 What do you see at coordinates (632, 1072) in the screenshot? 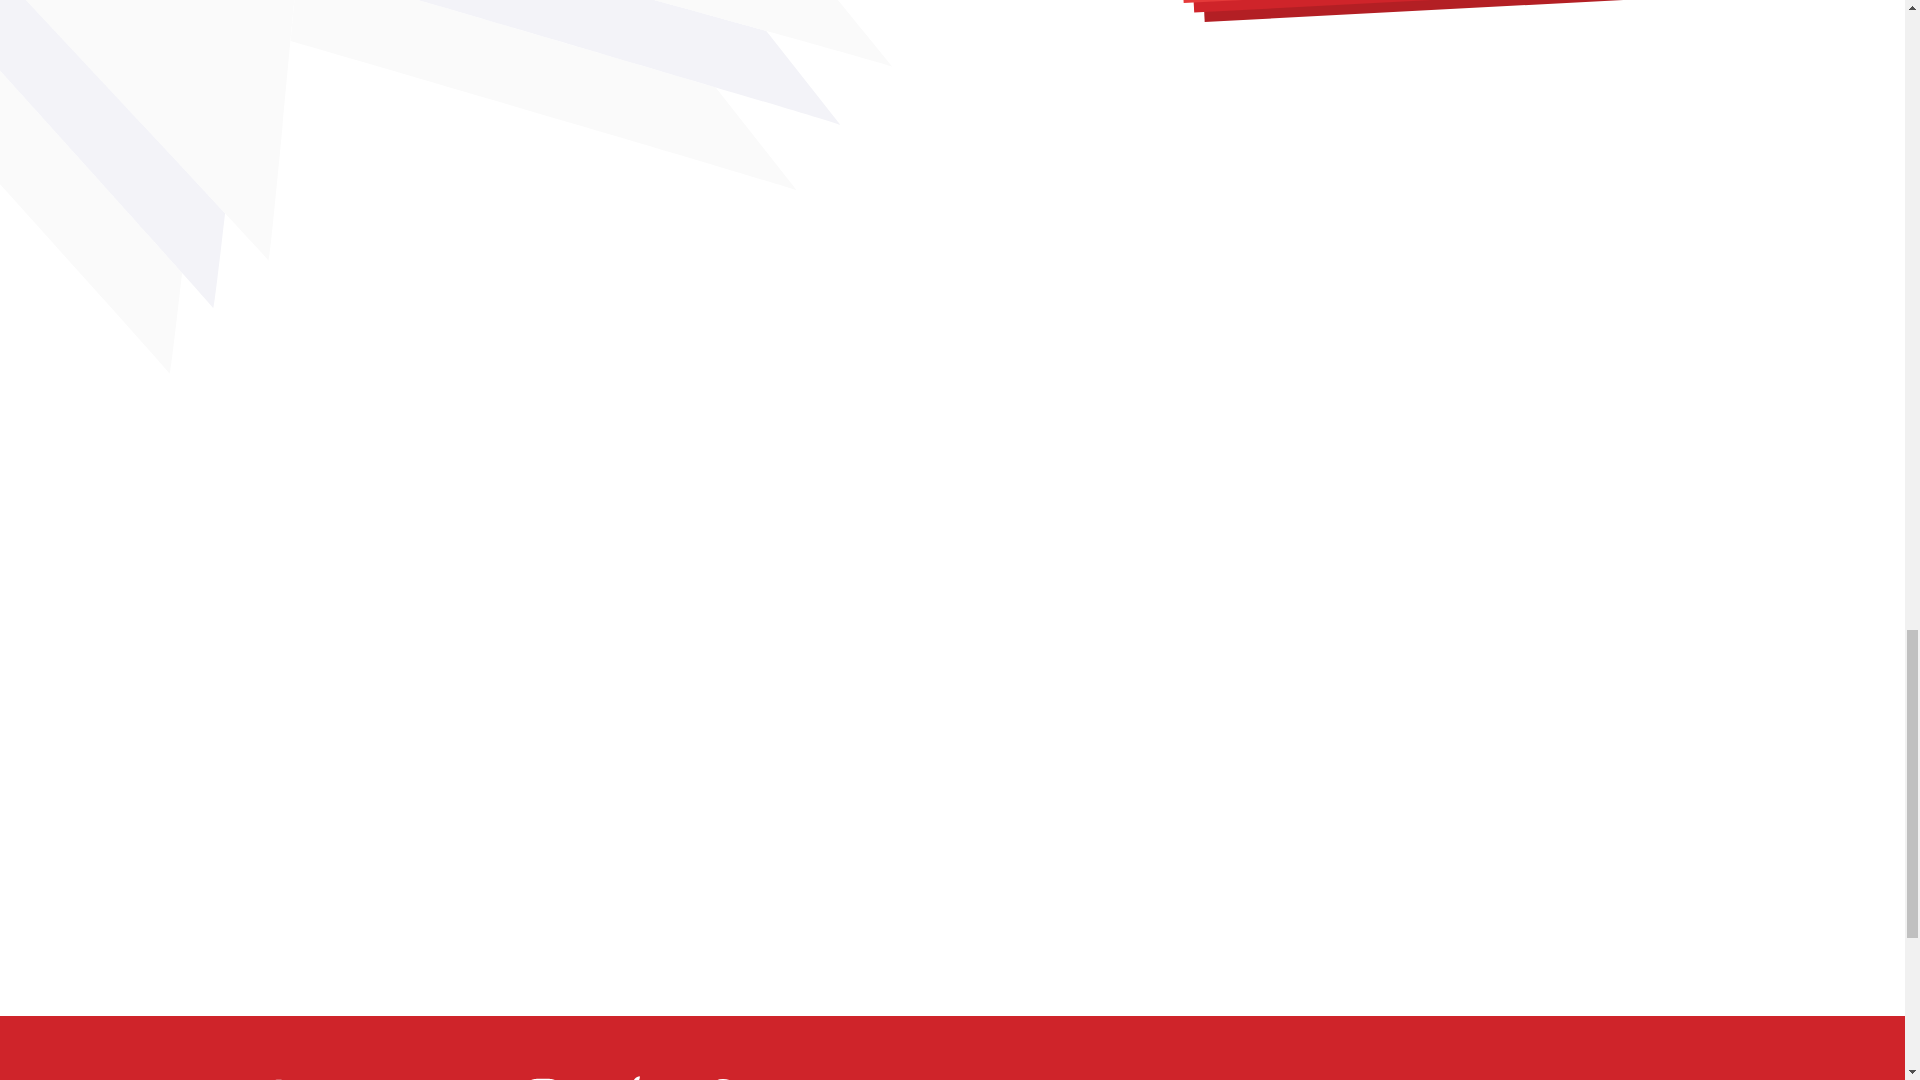
I see `Apple` at bounding box center [632, 1072].